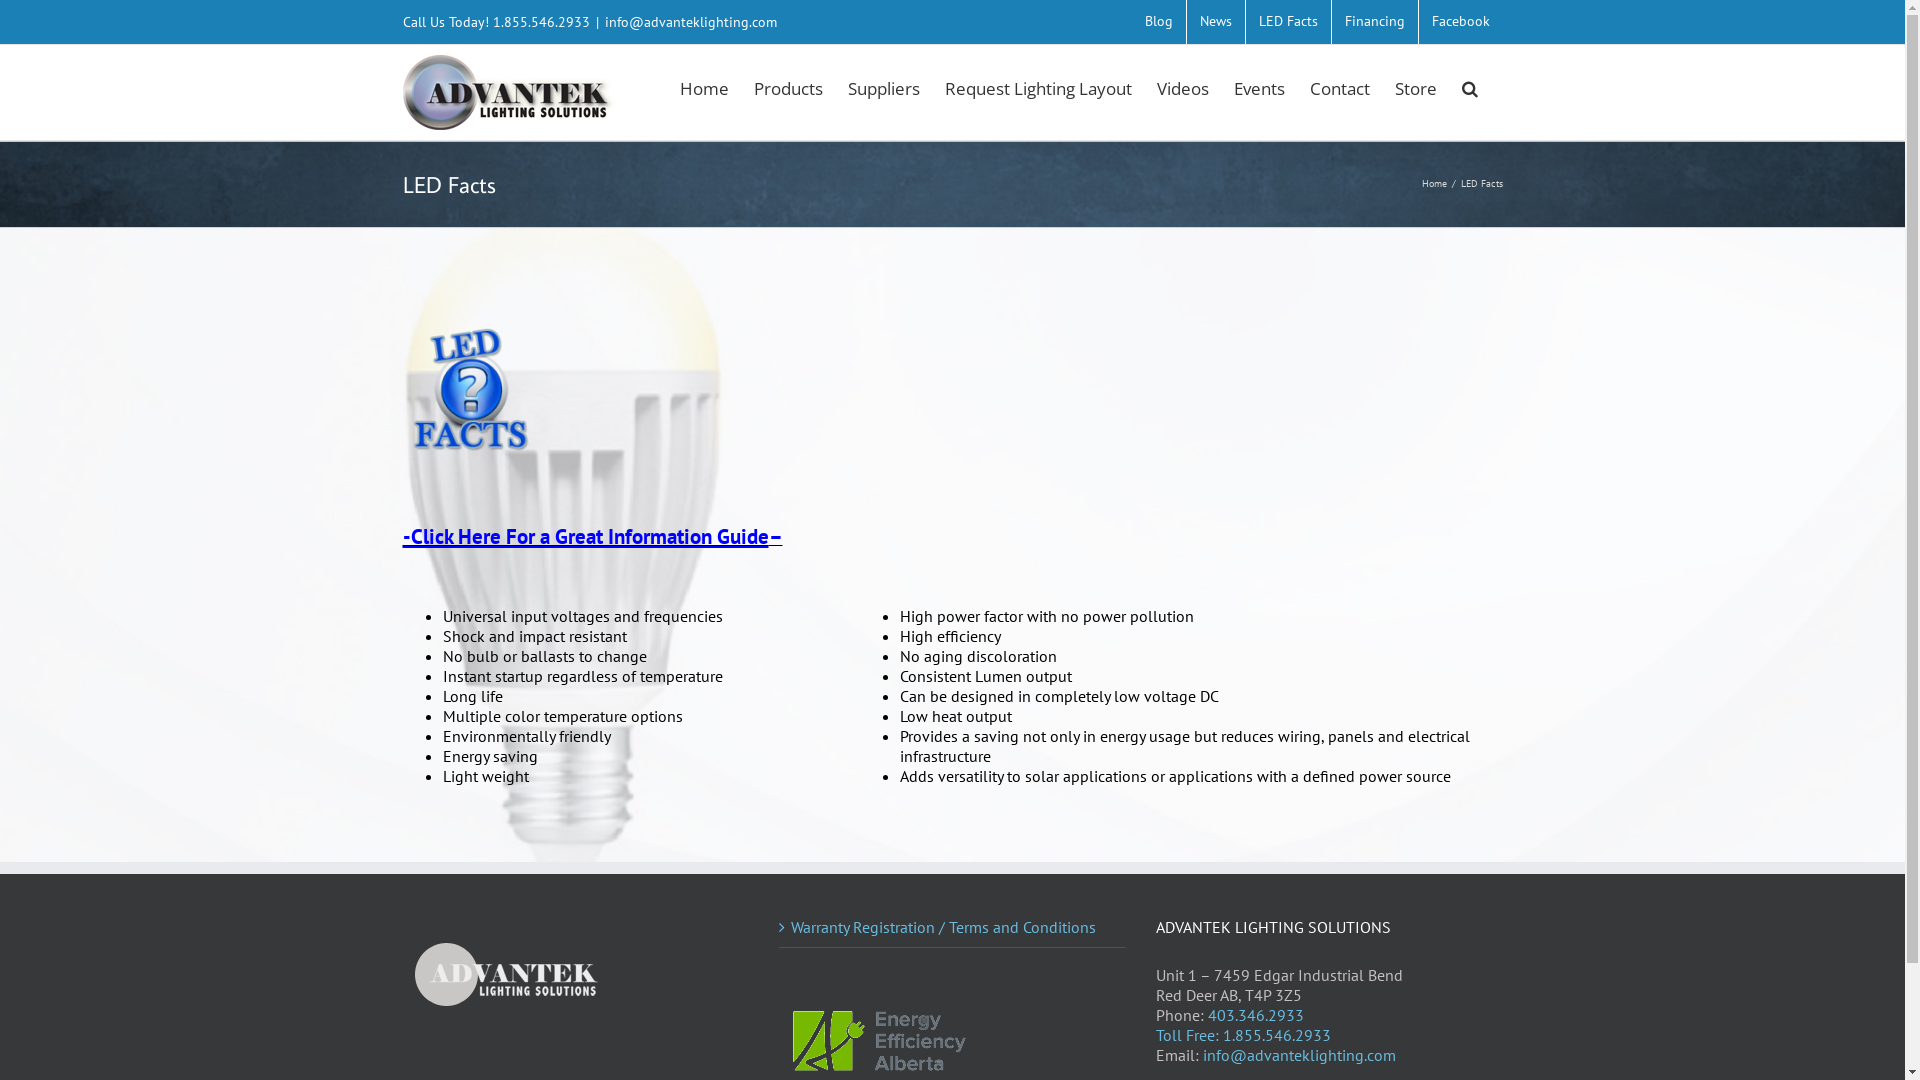 This screenshot has width=1920, height=1080. What do you see at coordinates (1288, 22) in the screenshot?
I see `LED Facts` at bounding box center [1288, 22].